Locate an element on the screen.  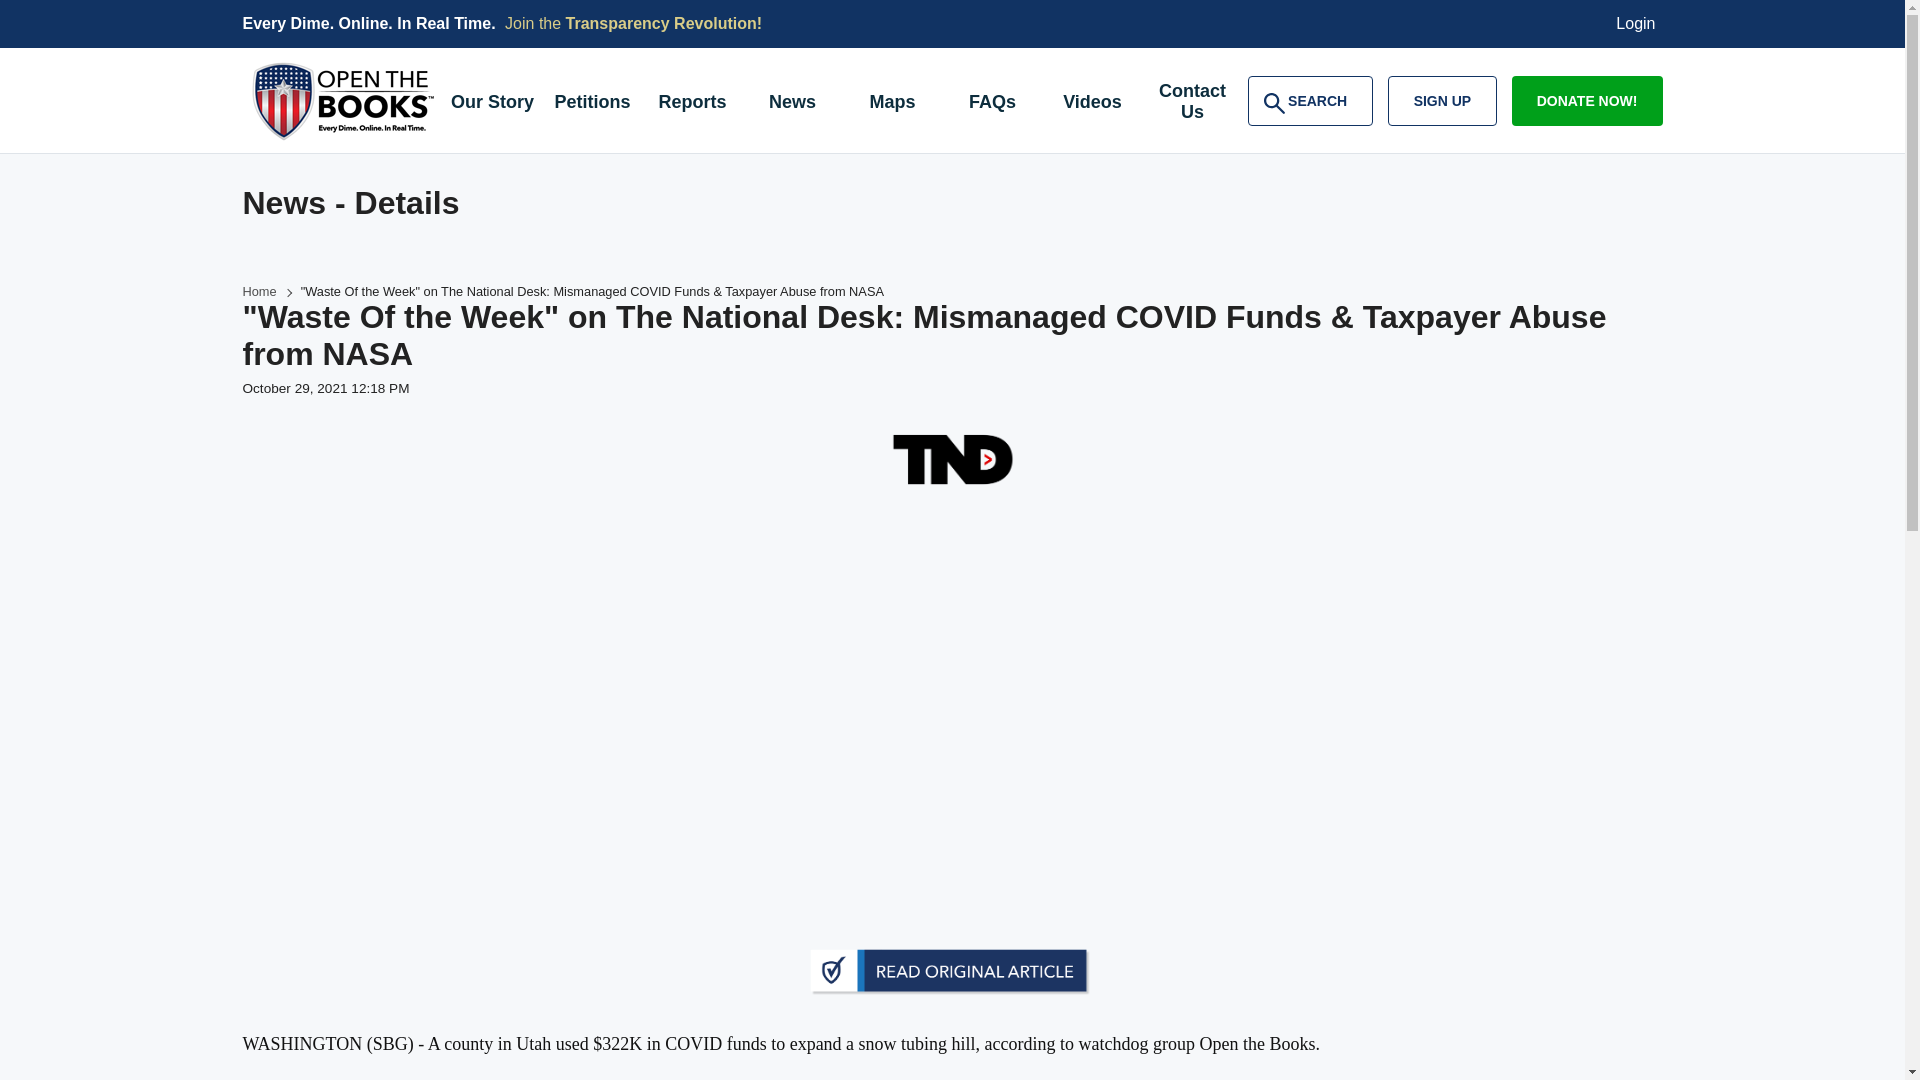
Contact Us is located at coordinates (258, 292).